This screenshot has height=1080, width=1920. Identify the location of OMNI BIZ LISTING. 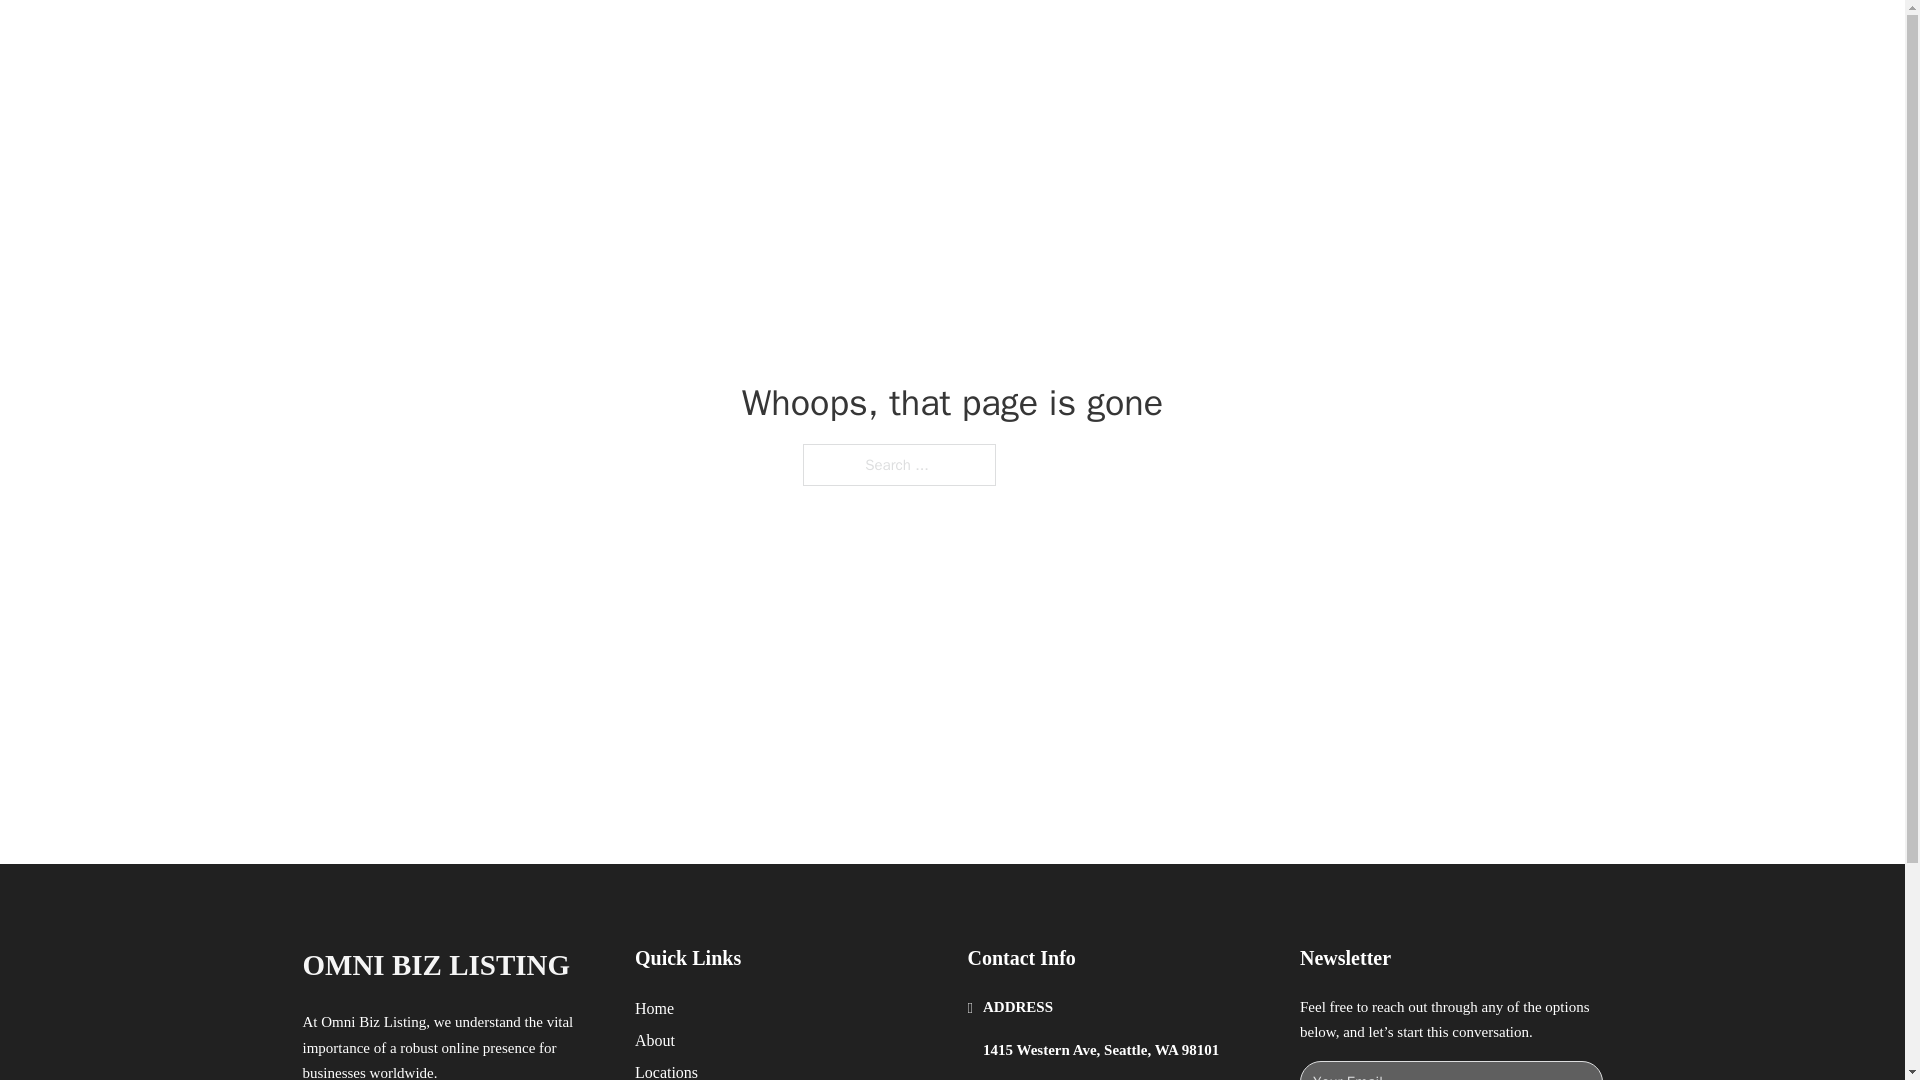
(436, 965).